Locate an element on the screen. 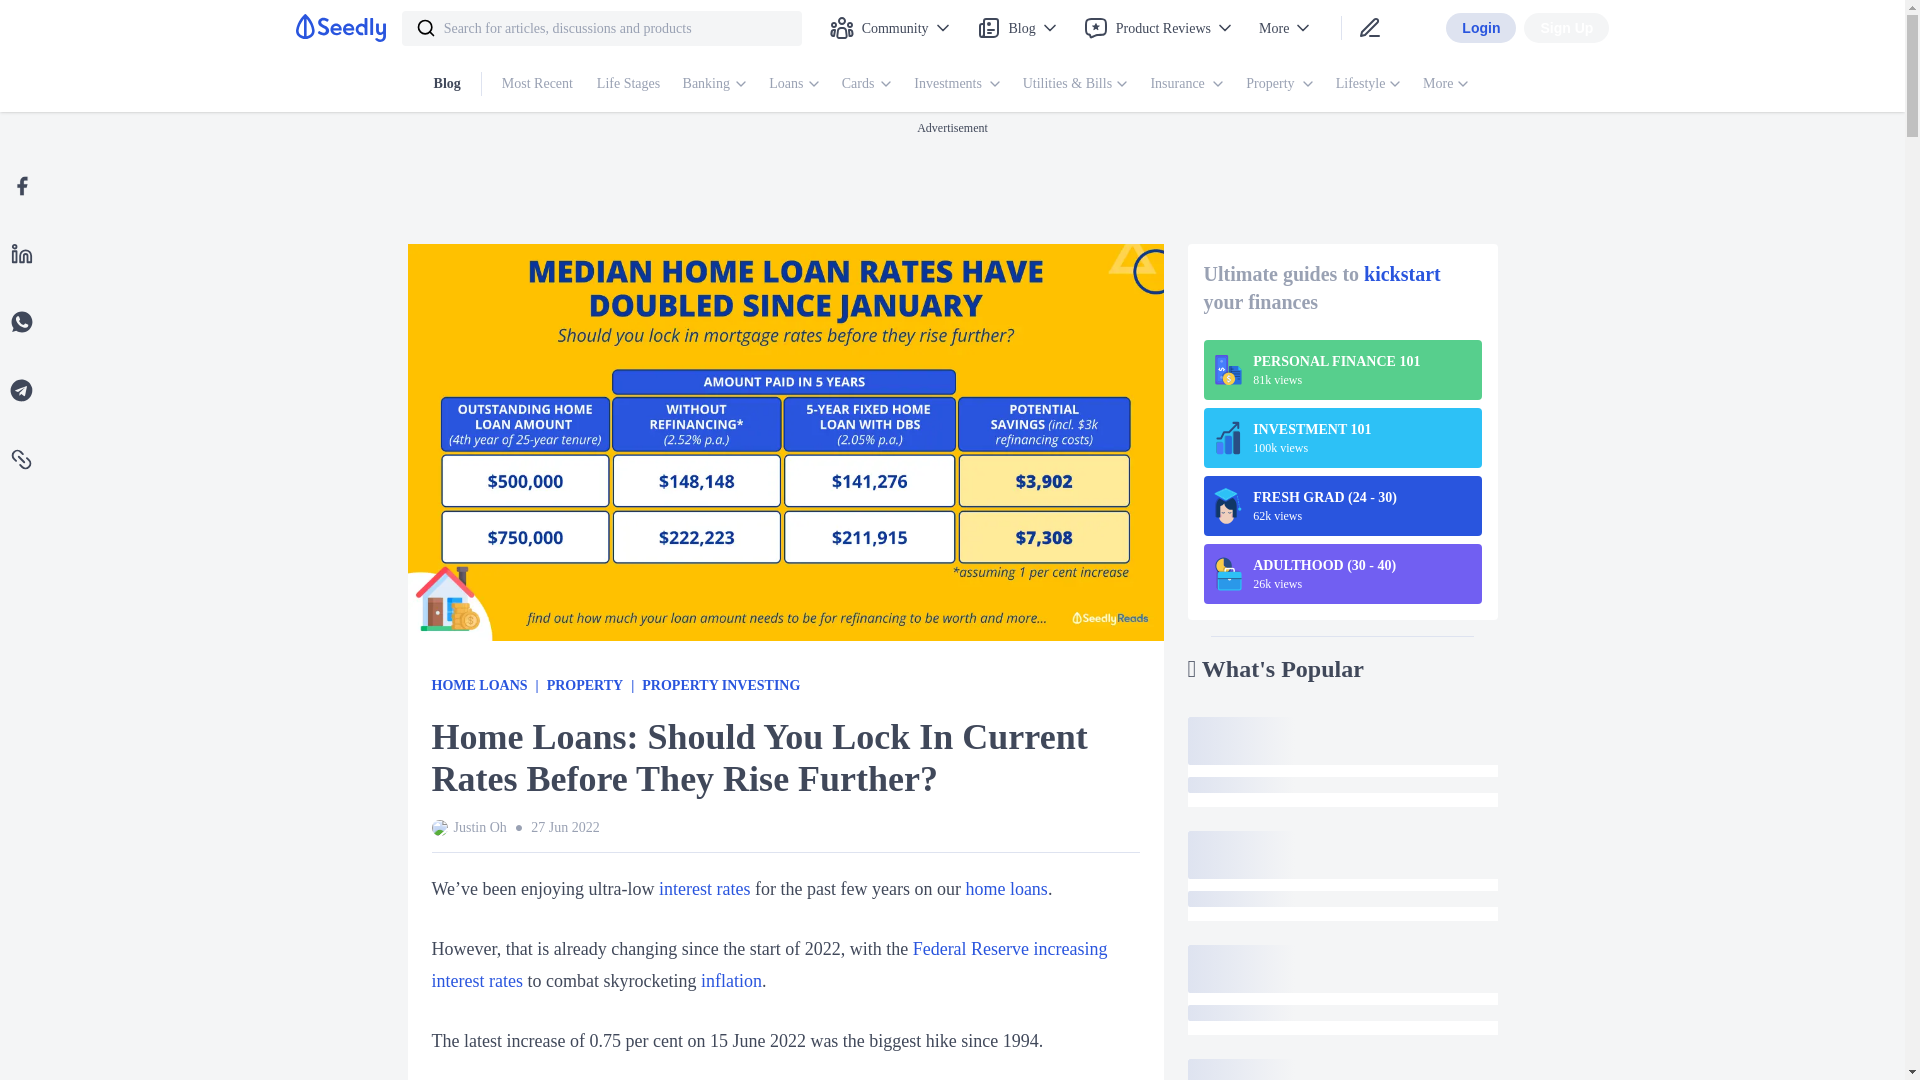 This screenshot has height=1080, width=1920. Lifestyle is located at coordinates (1361, 84).